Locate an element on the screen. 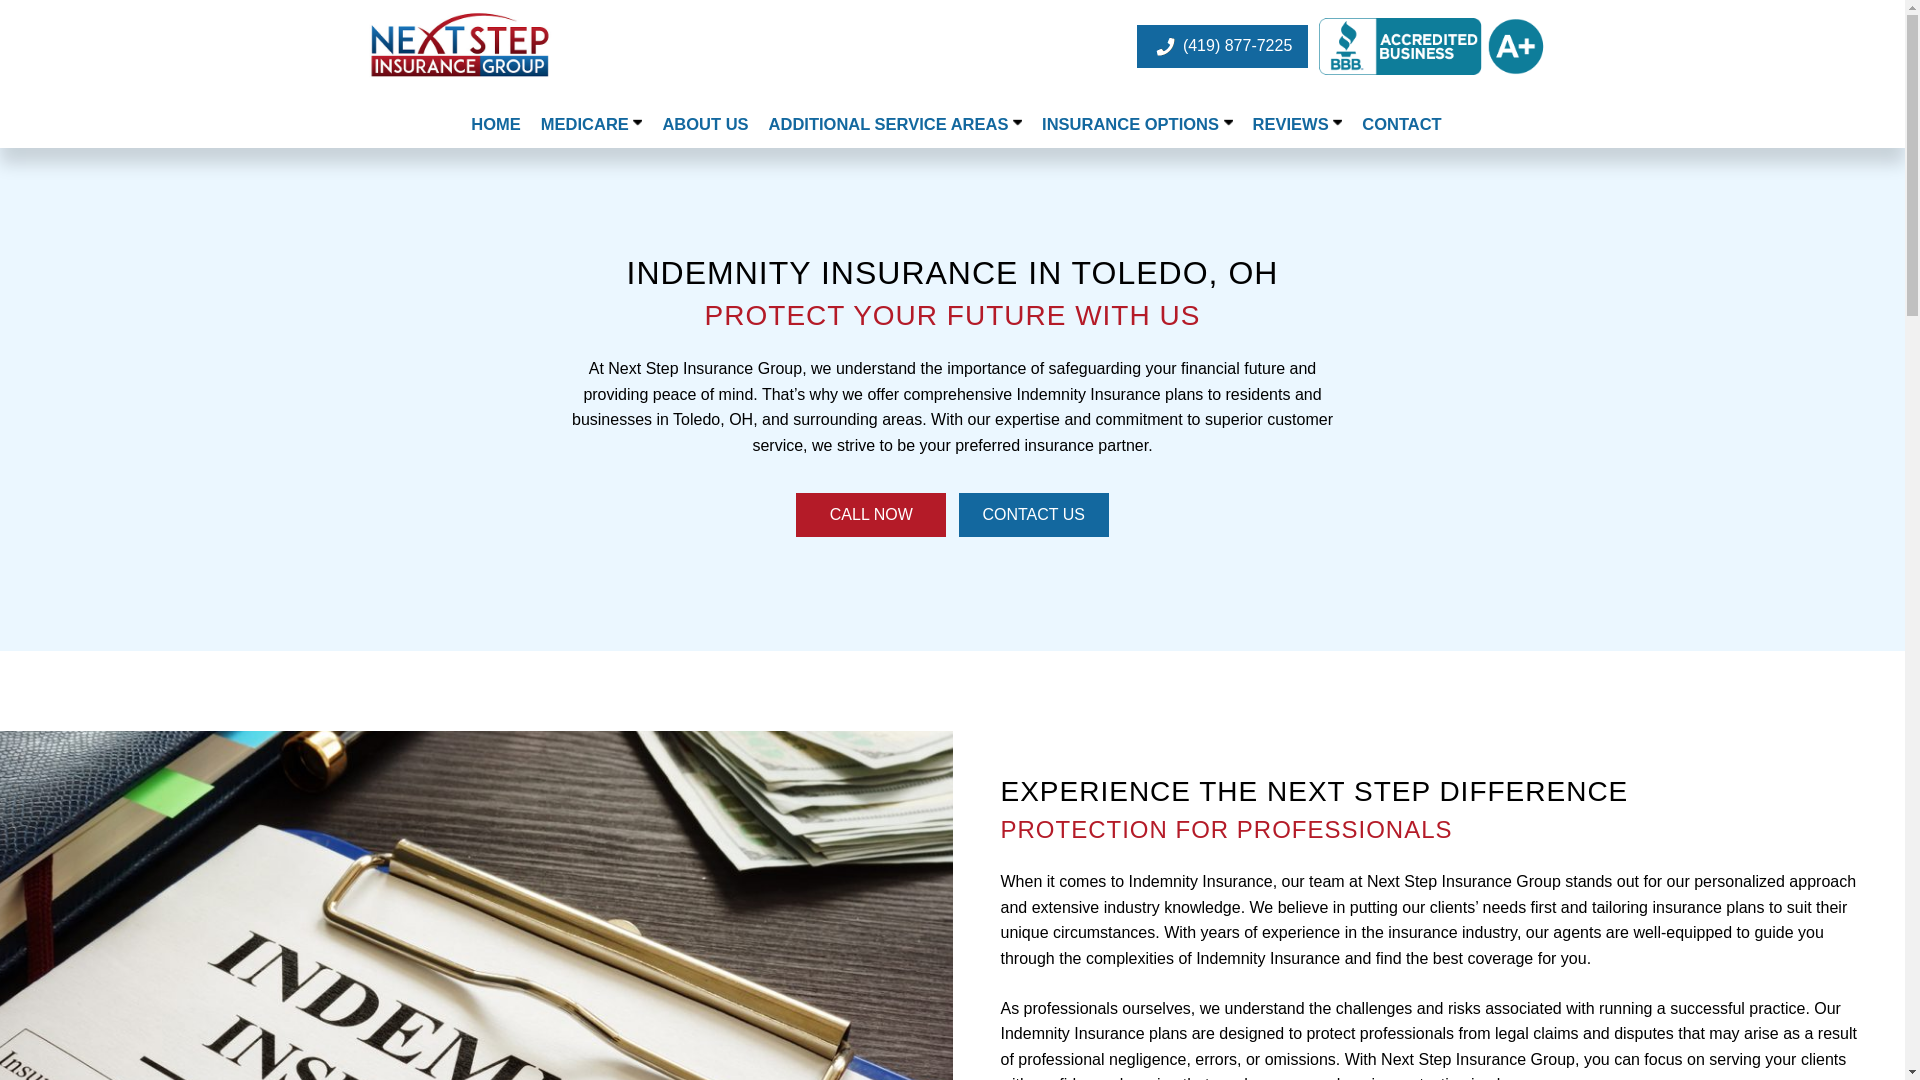 Image resolution: width=1920 pixels, height=1080 pixels. Call Us is located at coordinates (871, 514).